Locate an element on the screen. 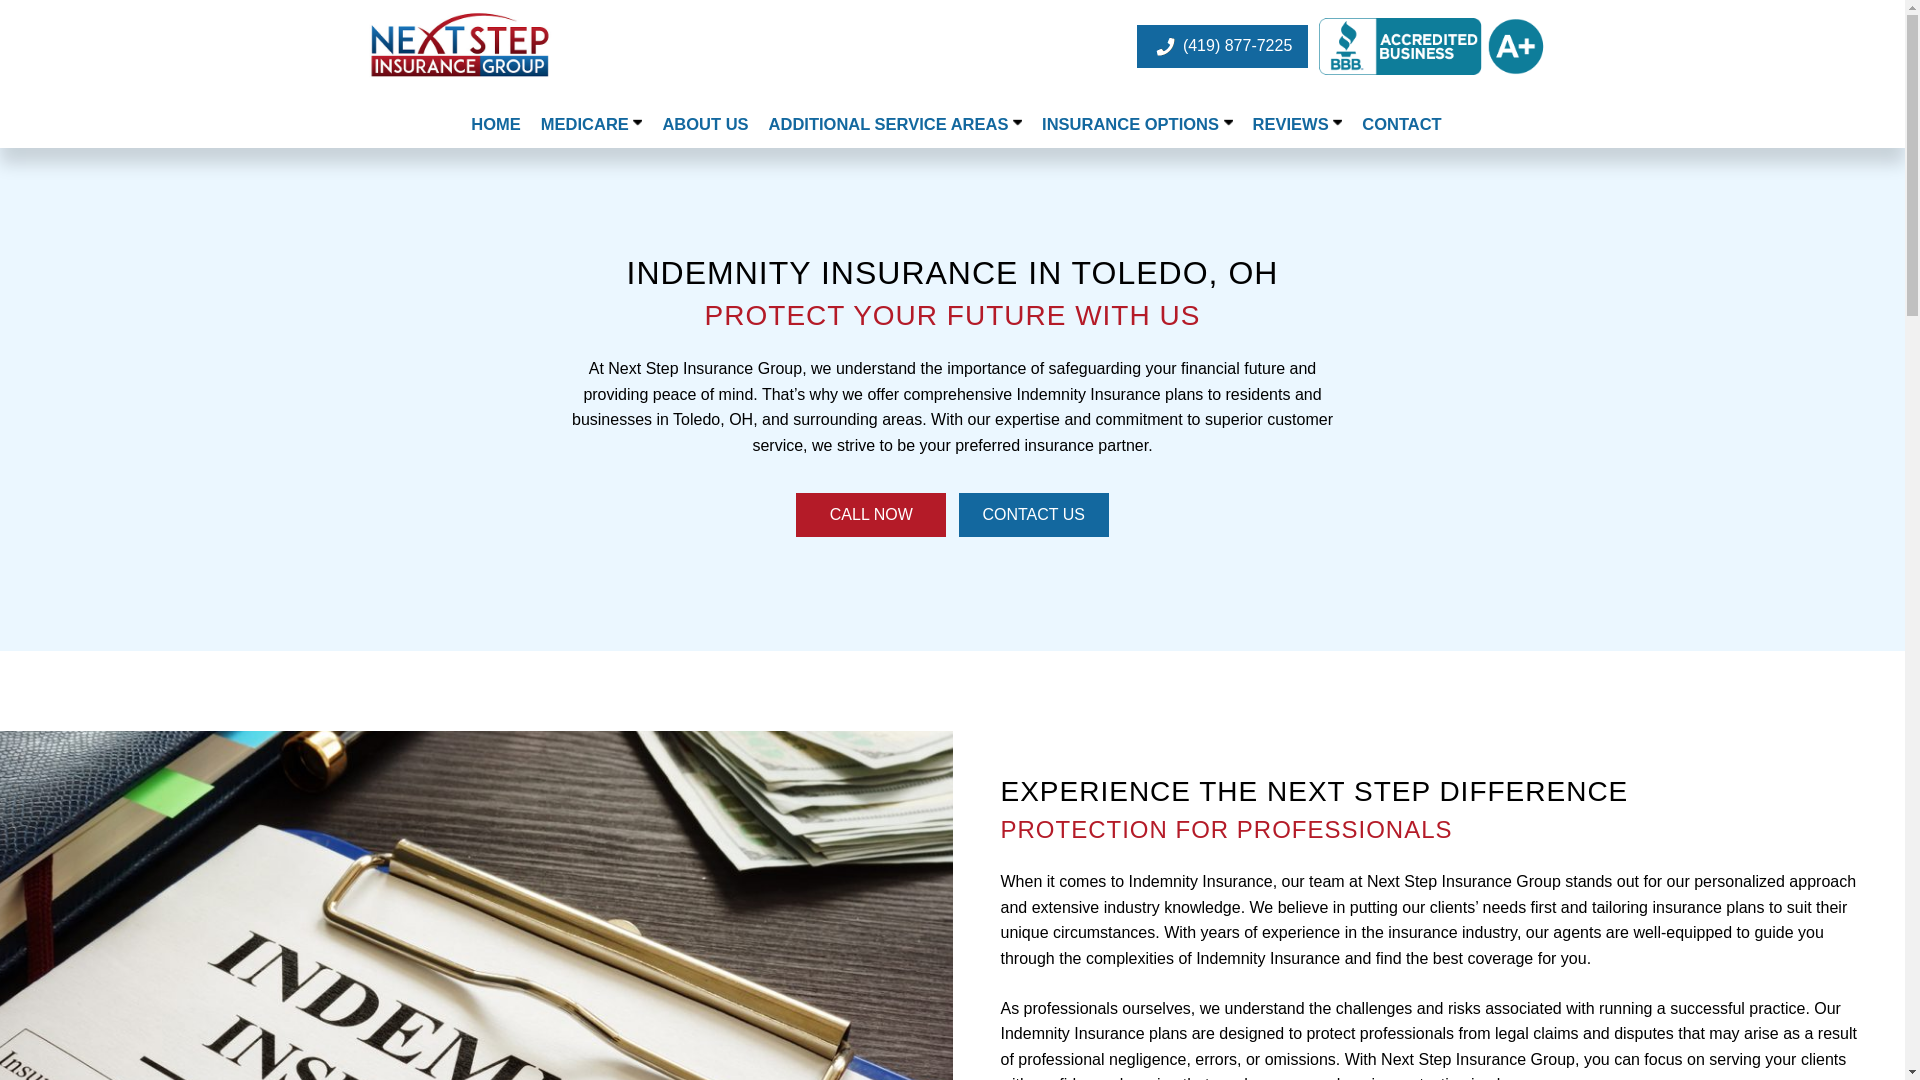 Image resolution: width=1920 pixels, height=1080 pixels. Call Us is located at coordinates (871, 514).